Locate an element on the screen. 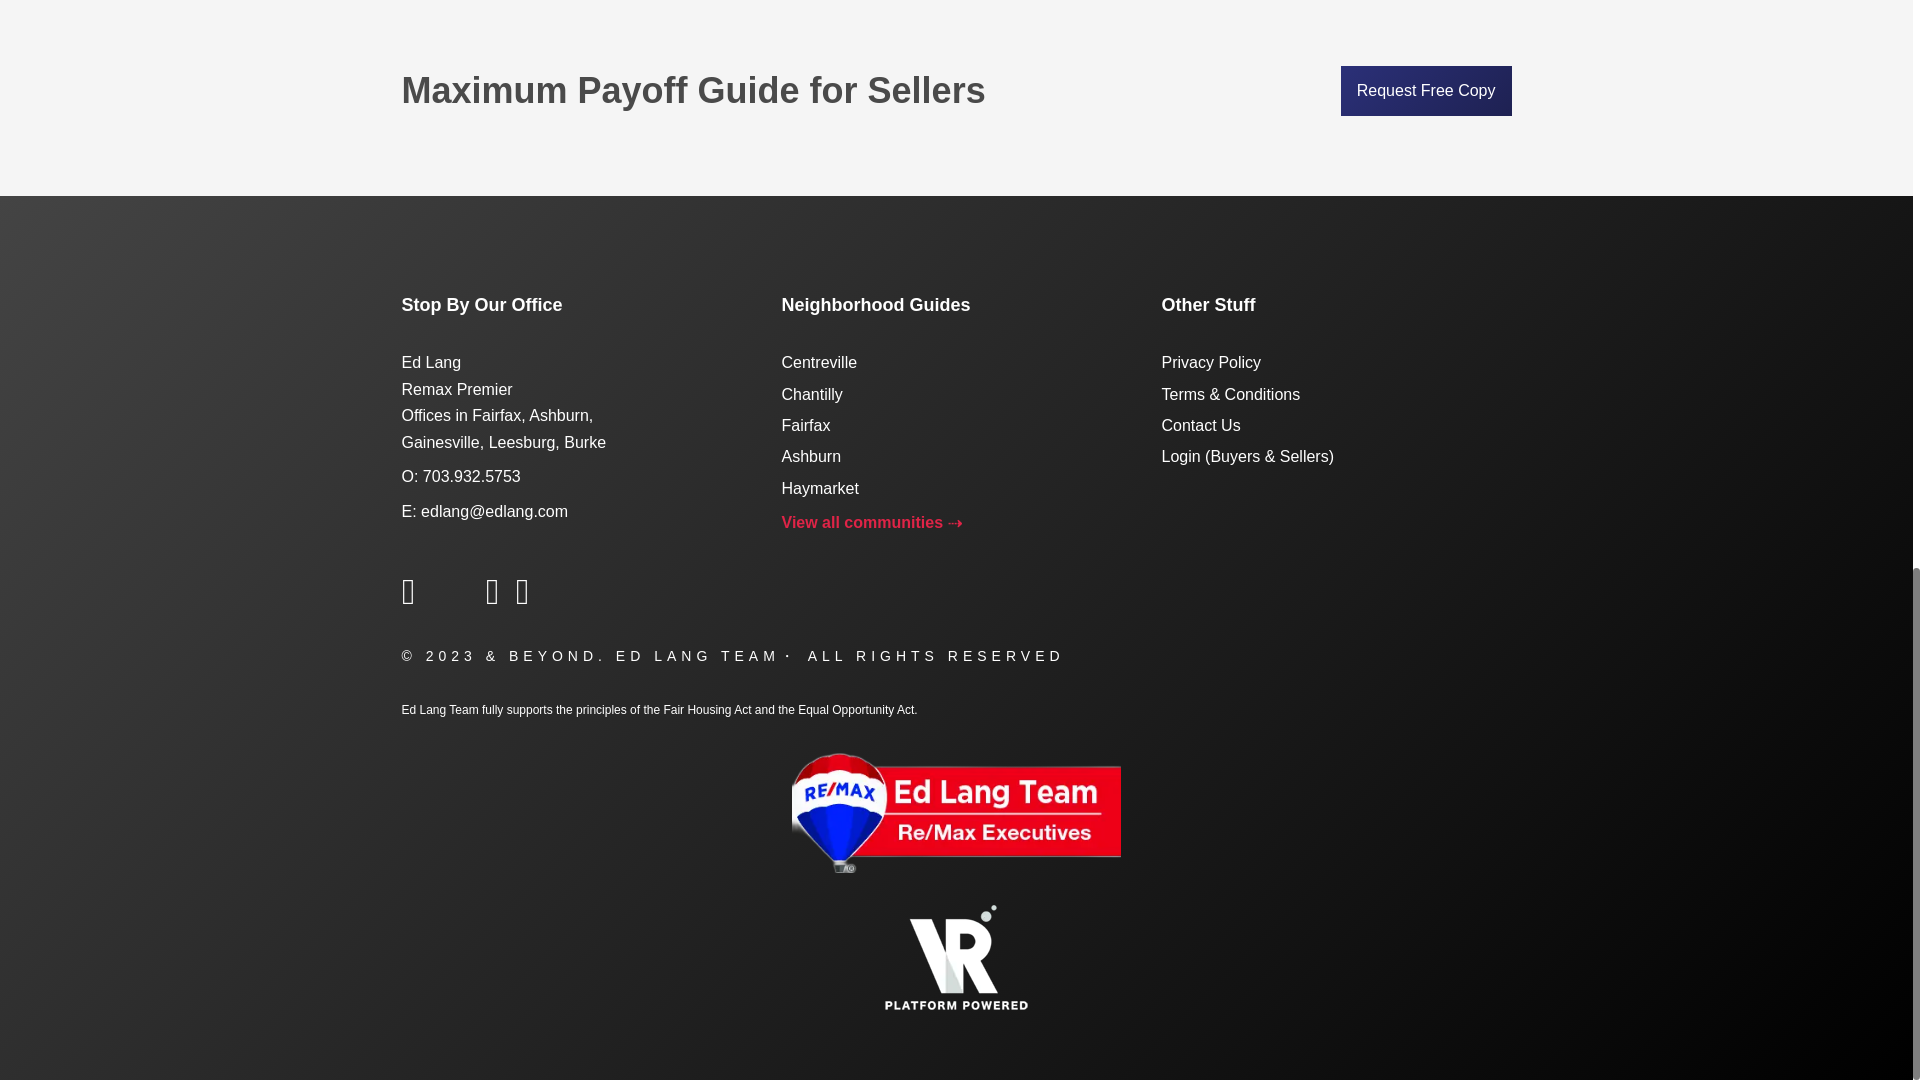 The width and height of the screenshot is (1920, 1080). Privacy Policy is located at coordinates (1211, 362).